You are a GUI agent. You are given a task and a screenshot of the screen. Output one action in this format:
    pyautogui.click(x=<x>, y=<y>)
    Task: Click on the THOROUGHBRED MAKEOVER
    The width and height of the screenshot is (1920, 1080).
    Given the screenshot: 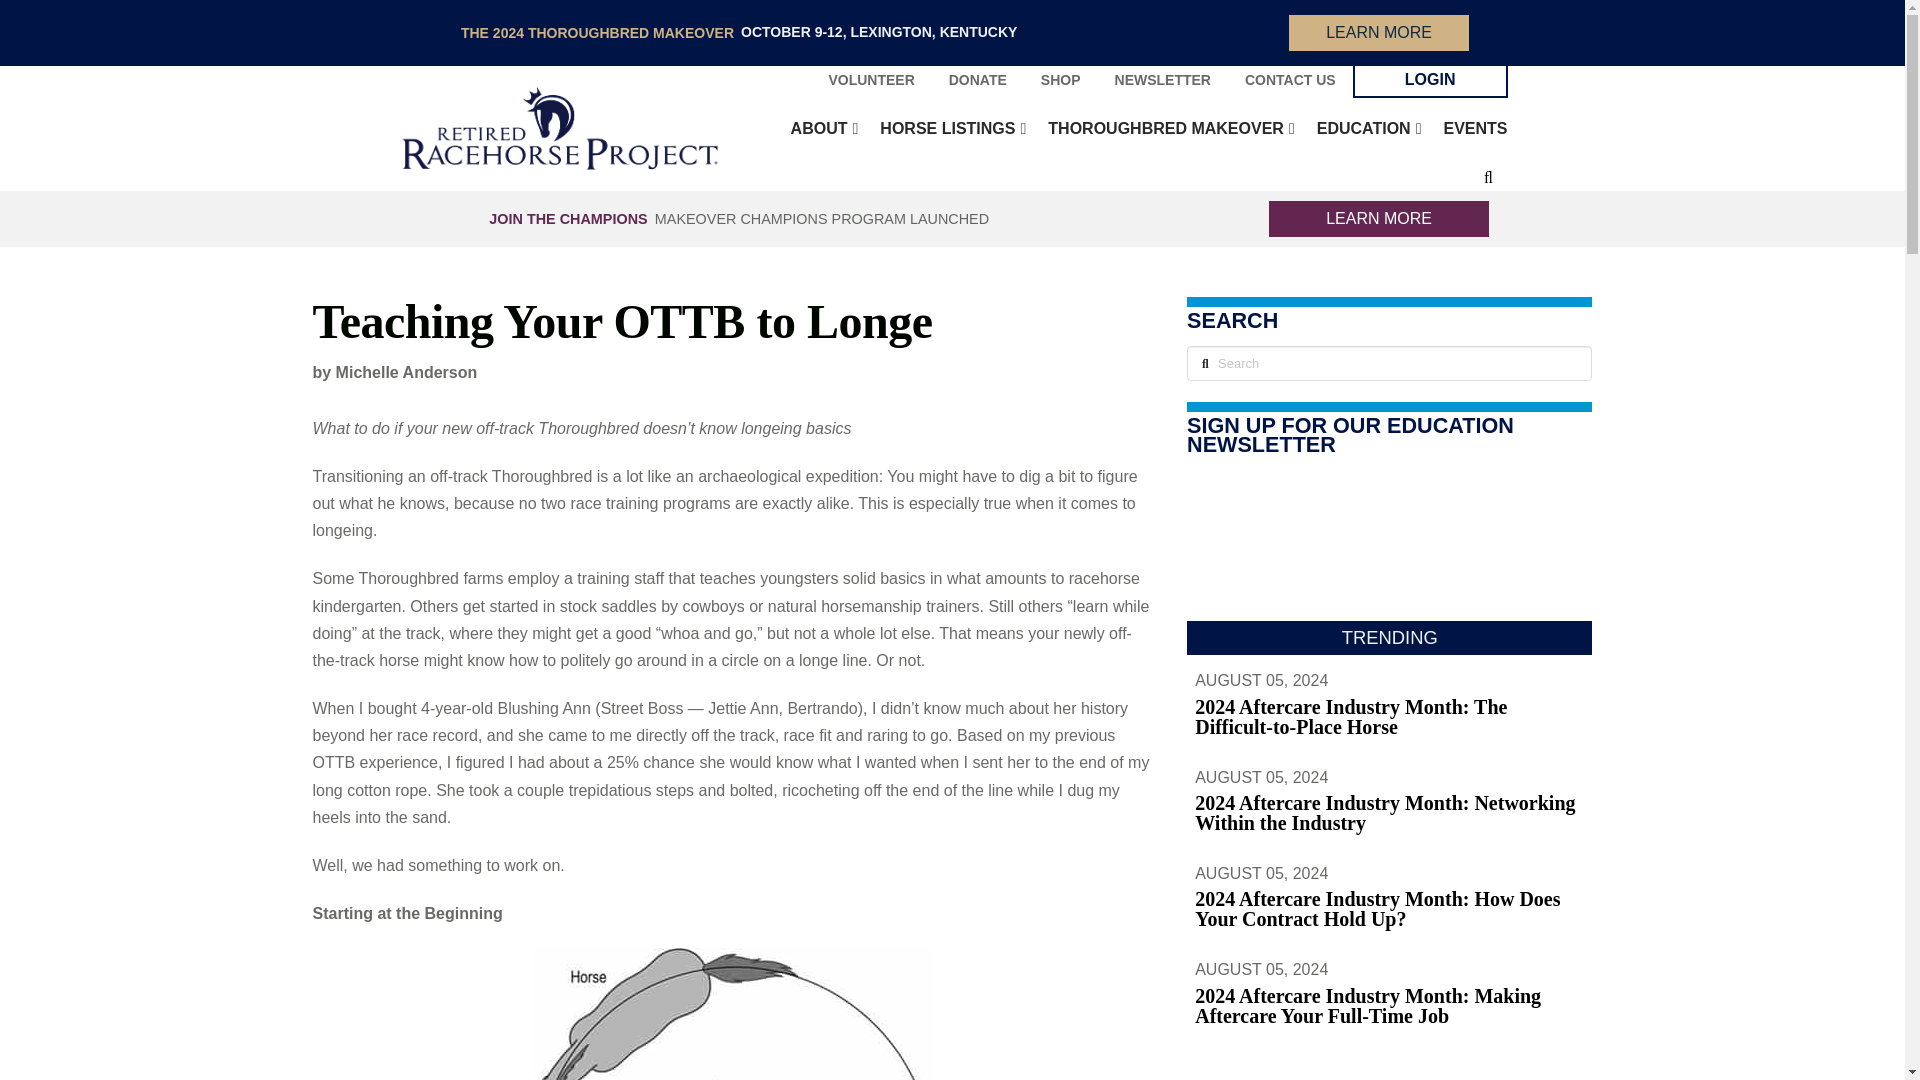 What is the action you would take?
    pyautogui.click(x=1165, y=128)
    